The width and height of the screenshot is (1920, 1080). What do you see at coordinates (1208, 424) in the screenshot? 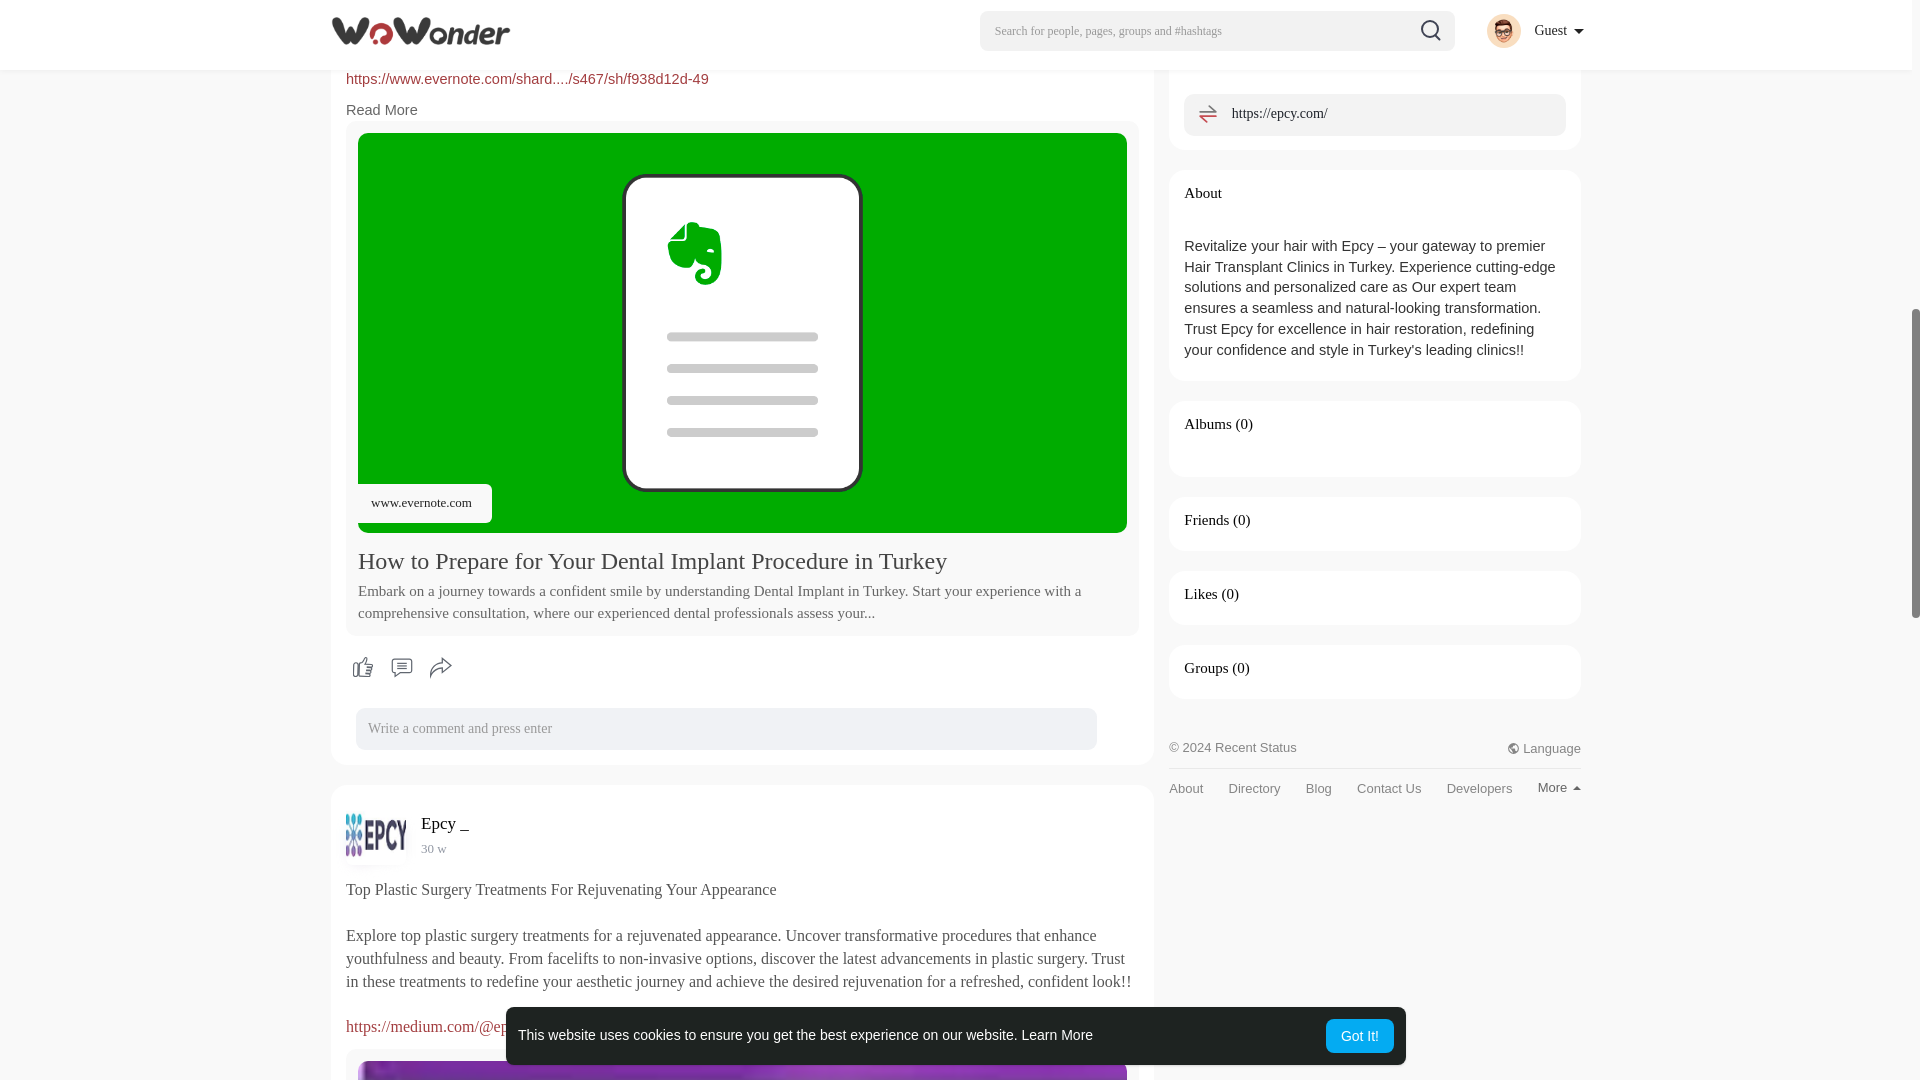
I see `Albums` at bounding box center [1208, 424].